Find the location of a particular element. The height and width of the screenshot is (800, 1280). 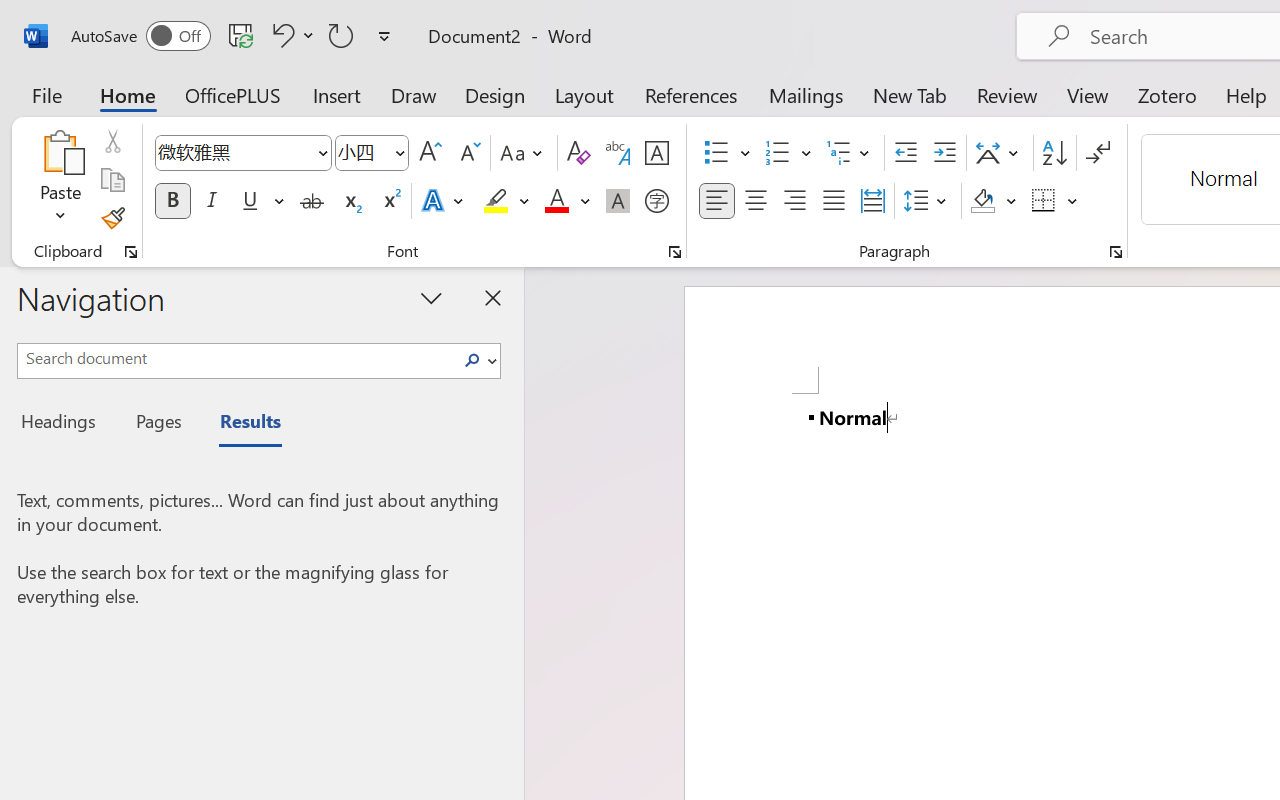

Search is located at coordinates (472, 360).